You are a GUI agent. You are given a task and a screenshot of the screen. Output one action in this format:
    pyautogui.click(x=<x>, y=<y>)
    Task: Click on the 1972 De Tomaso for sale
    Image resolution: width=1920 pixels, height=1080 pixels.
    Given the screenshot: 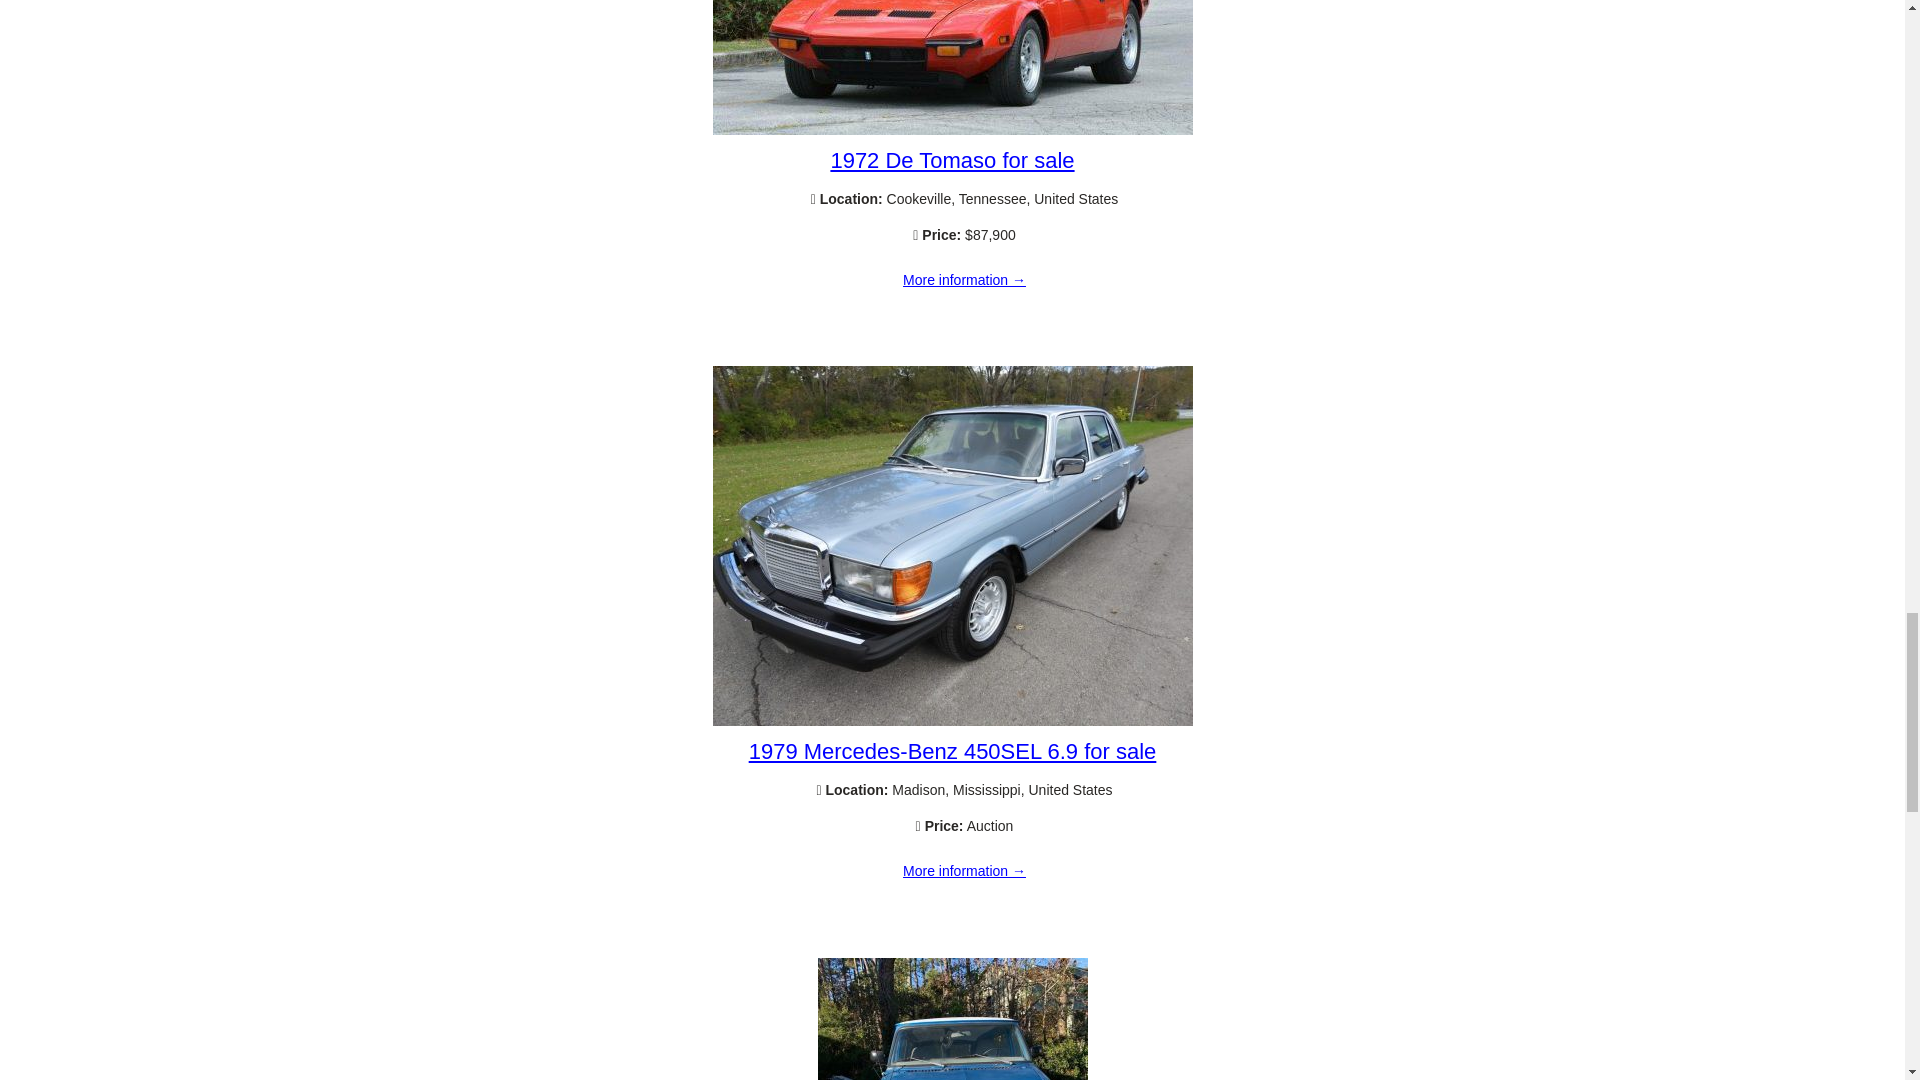 What is the action you would take?
    pyautogui.click(x=964, y=281)
    